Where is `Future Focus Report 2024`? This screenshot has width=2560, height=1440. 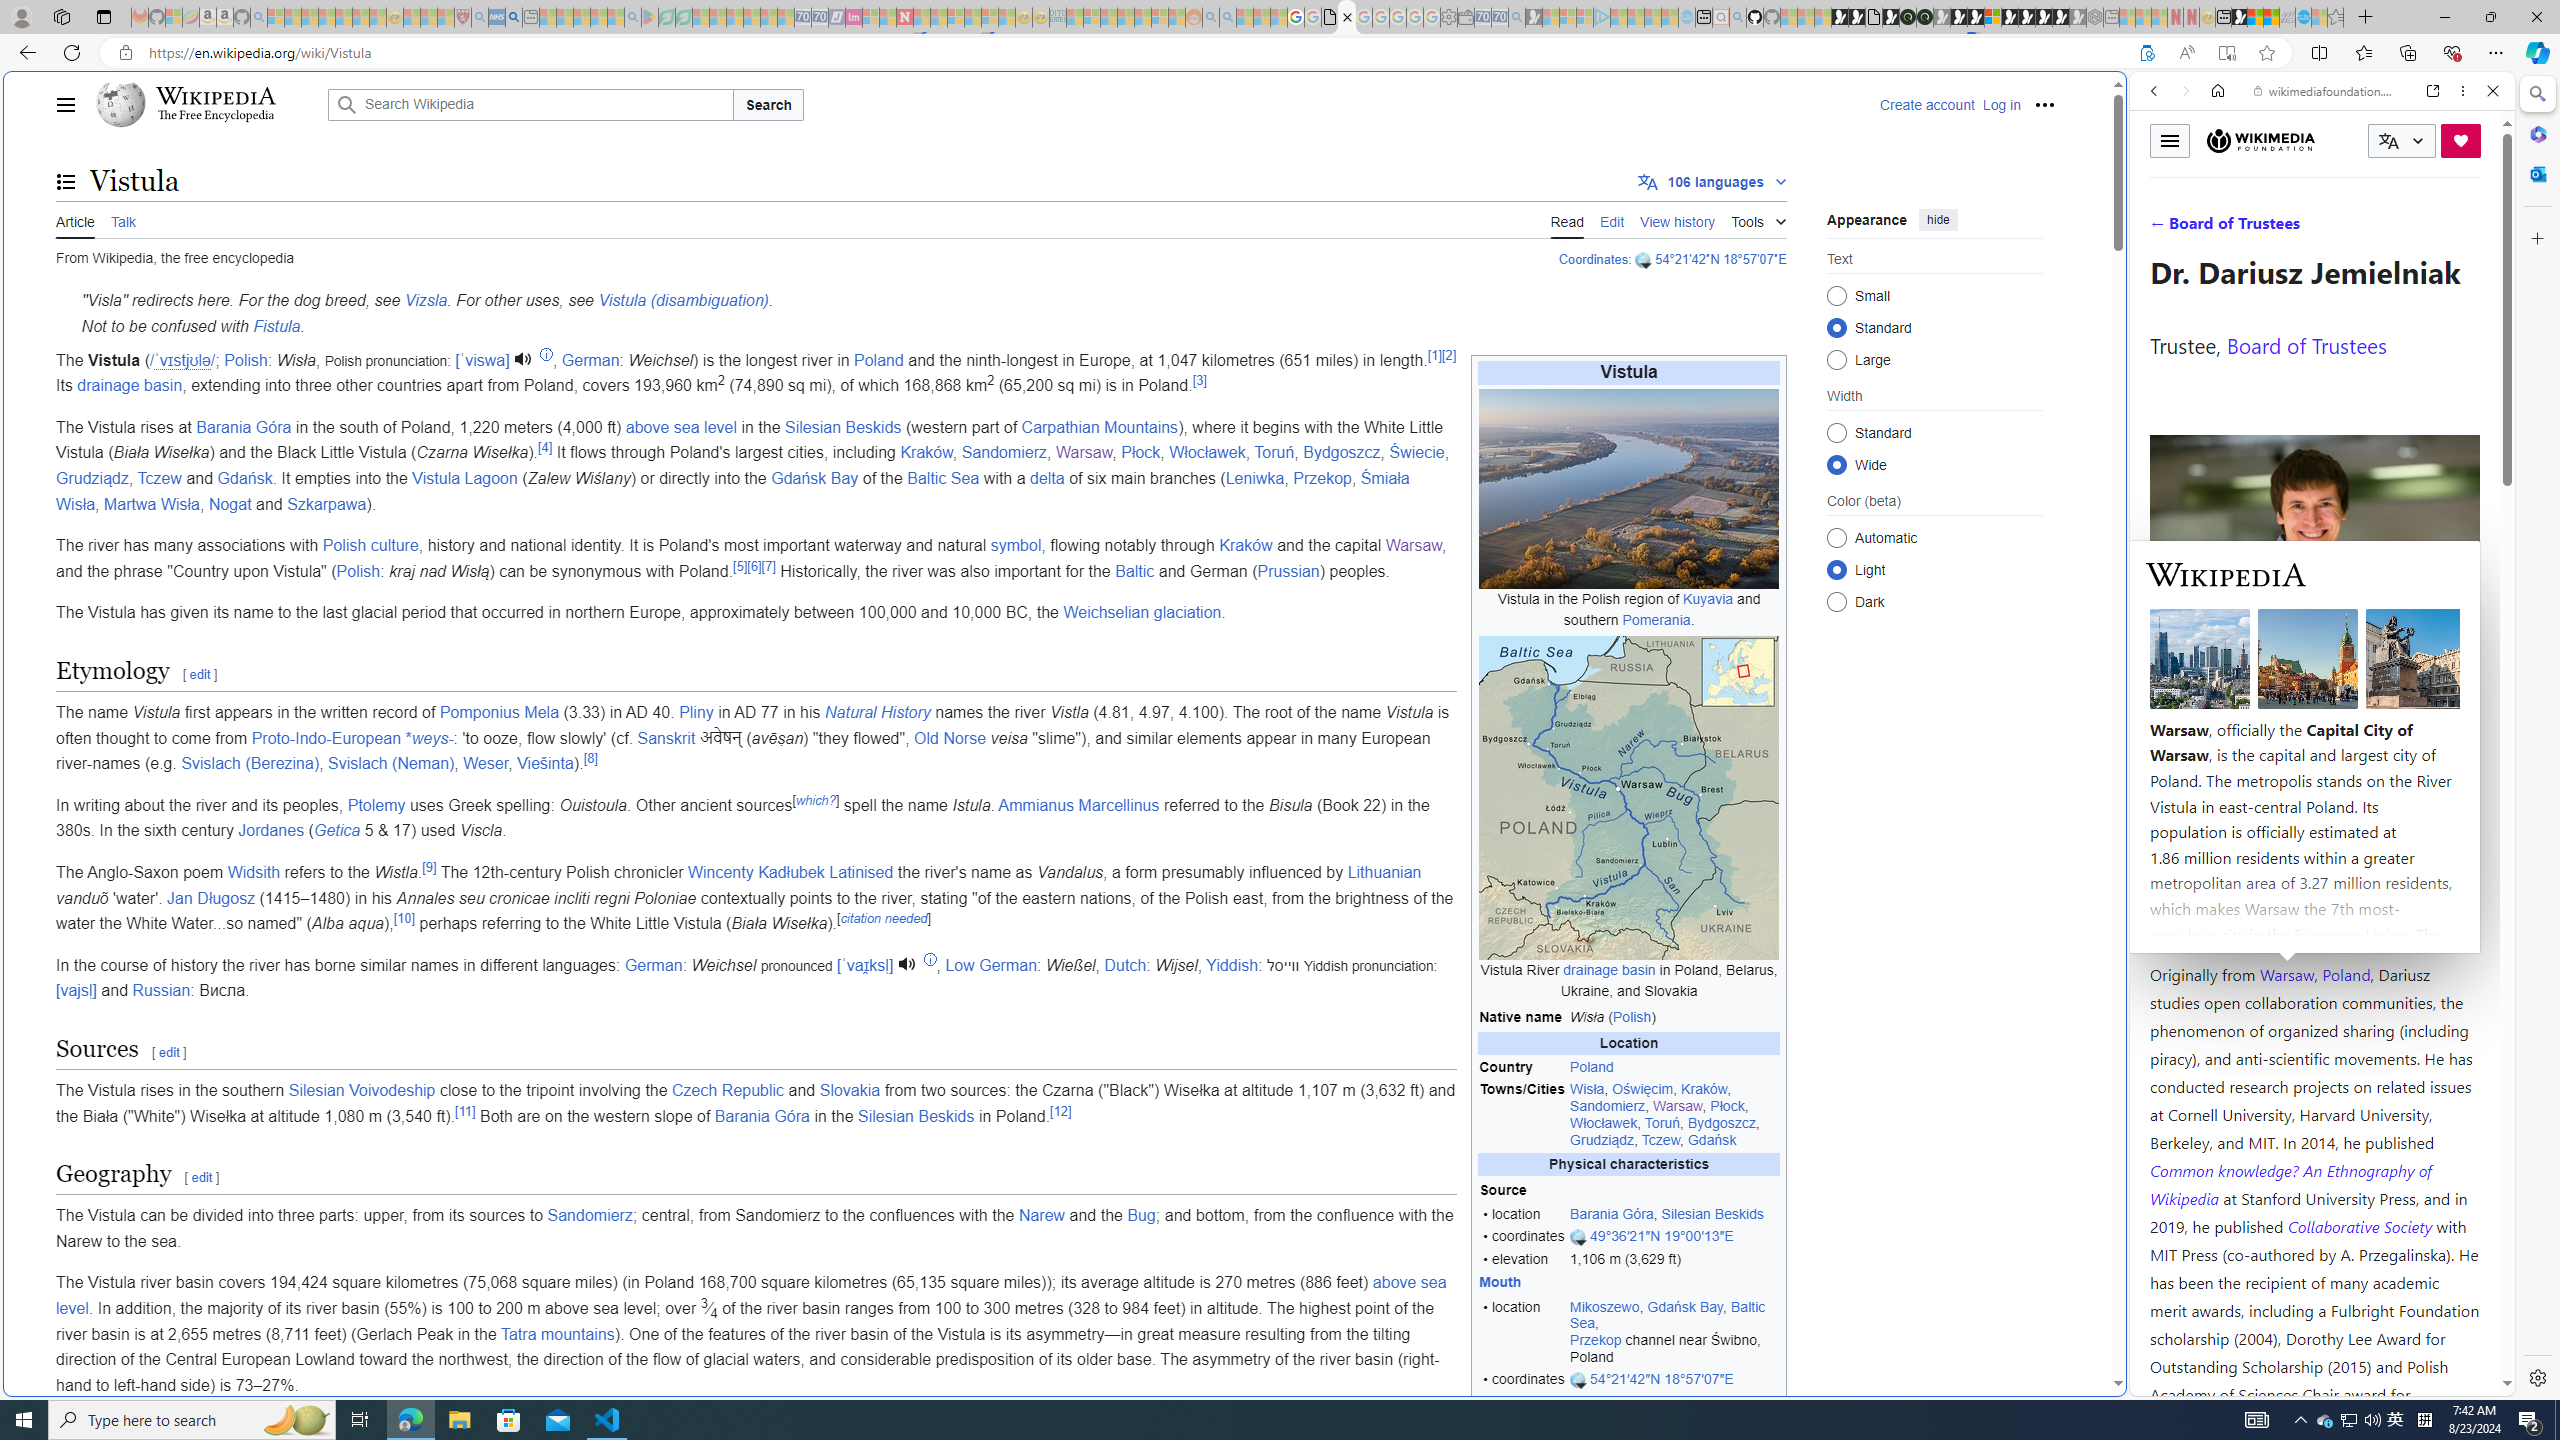 Future Focus Report 2024 is located at coordinates (1925, 17).